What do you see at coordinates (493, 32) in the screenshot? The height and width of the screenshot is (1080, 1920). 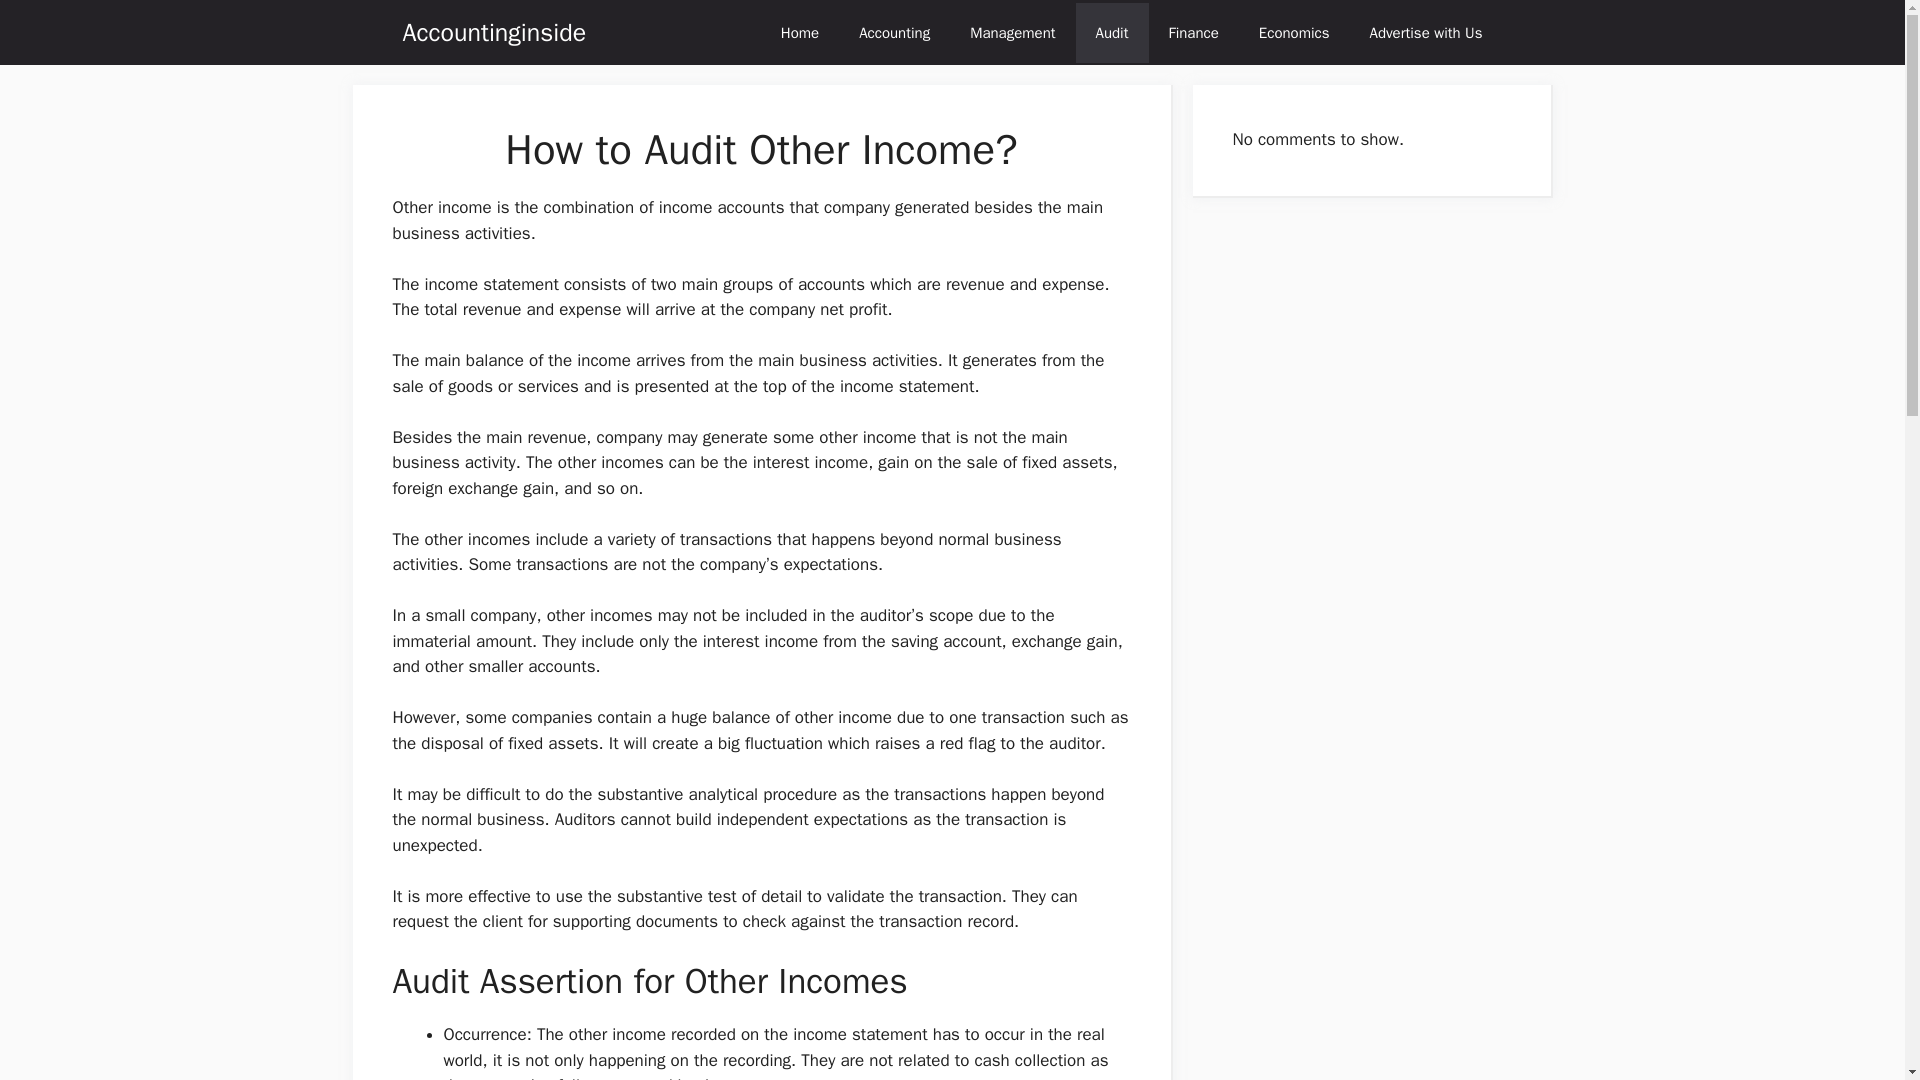 I see `Accountinginside` at bounding box center [493, 32].